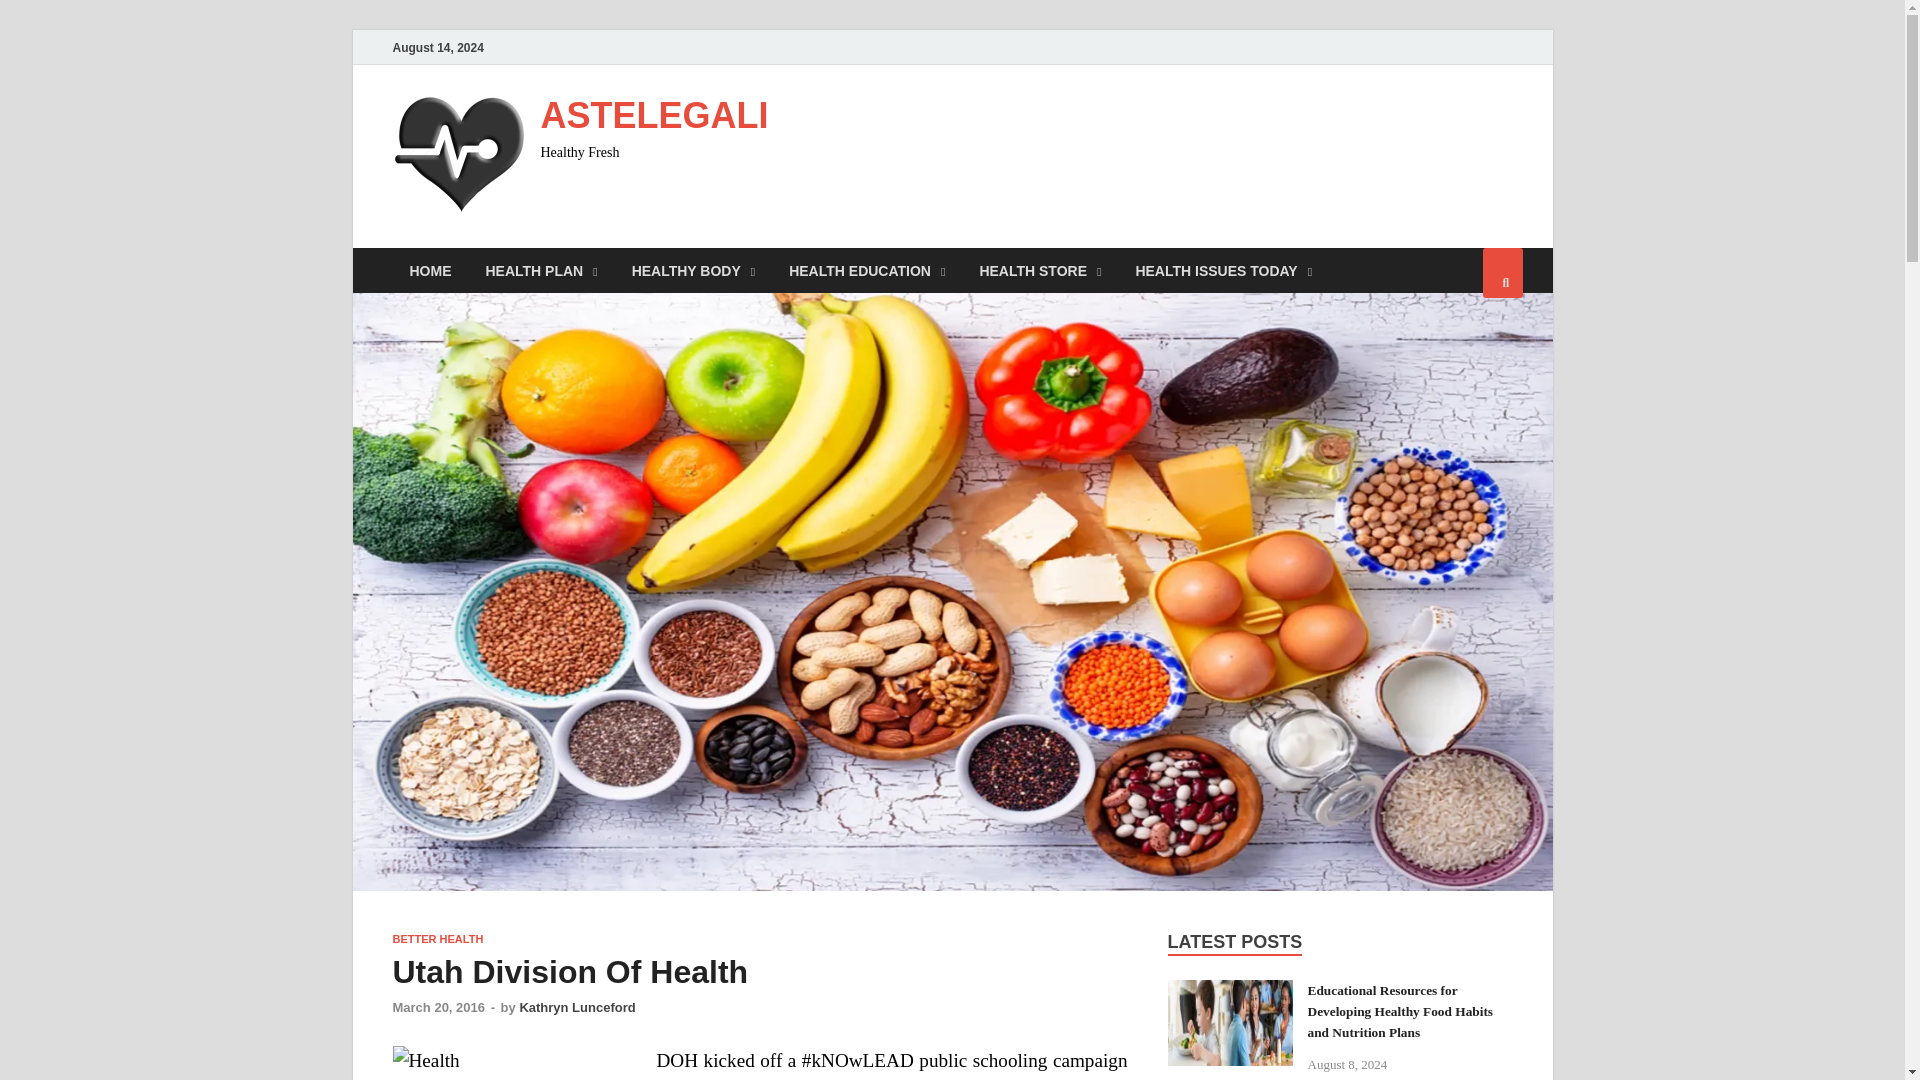  Describe the element at coordinates (430, 270) in the screenshot. I see `HOME` at that location.